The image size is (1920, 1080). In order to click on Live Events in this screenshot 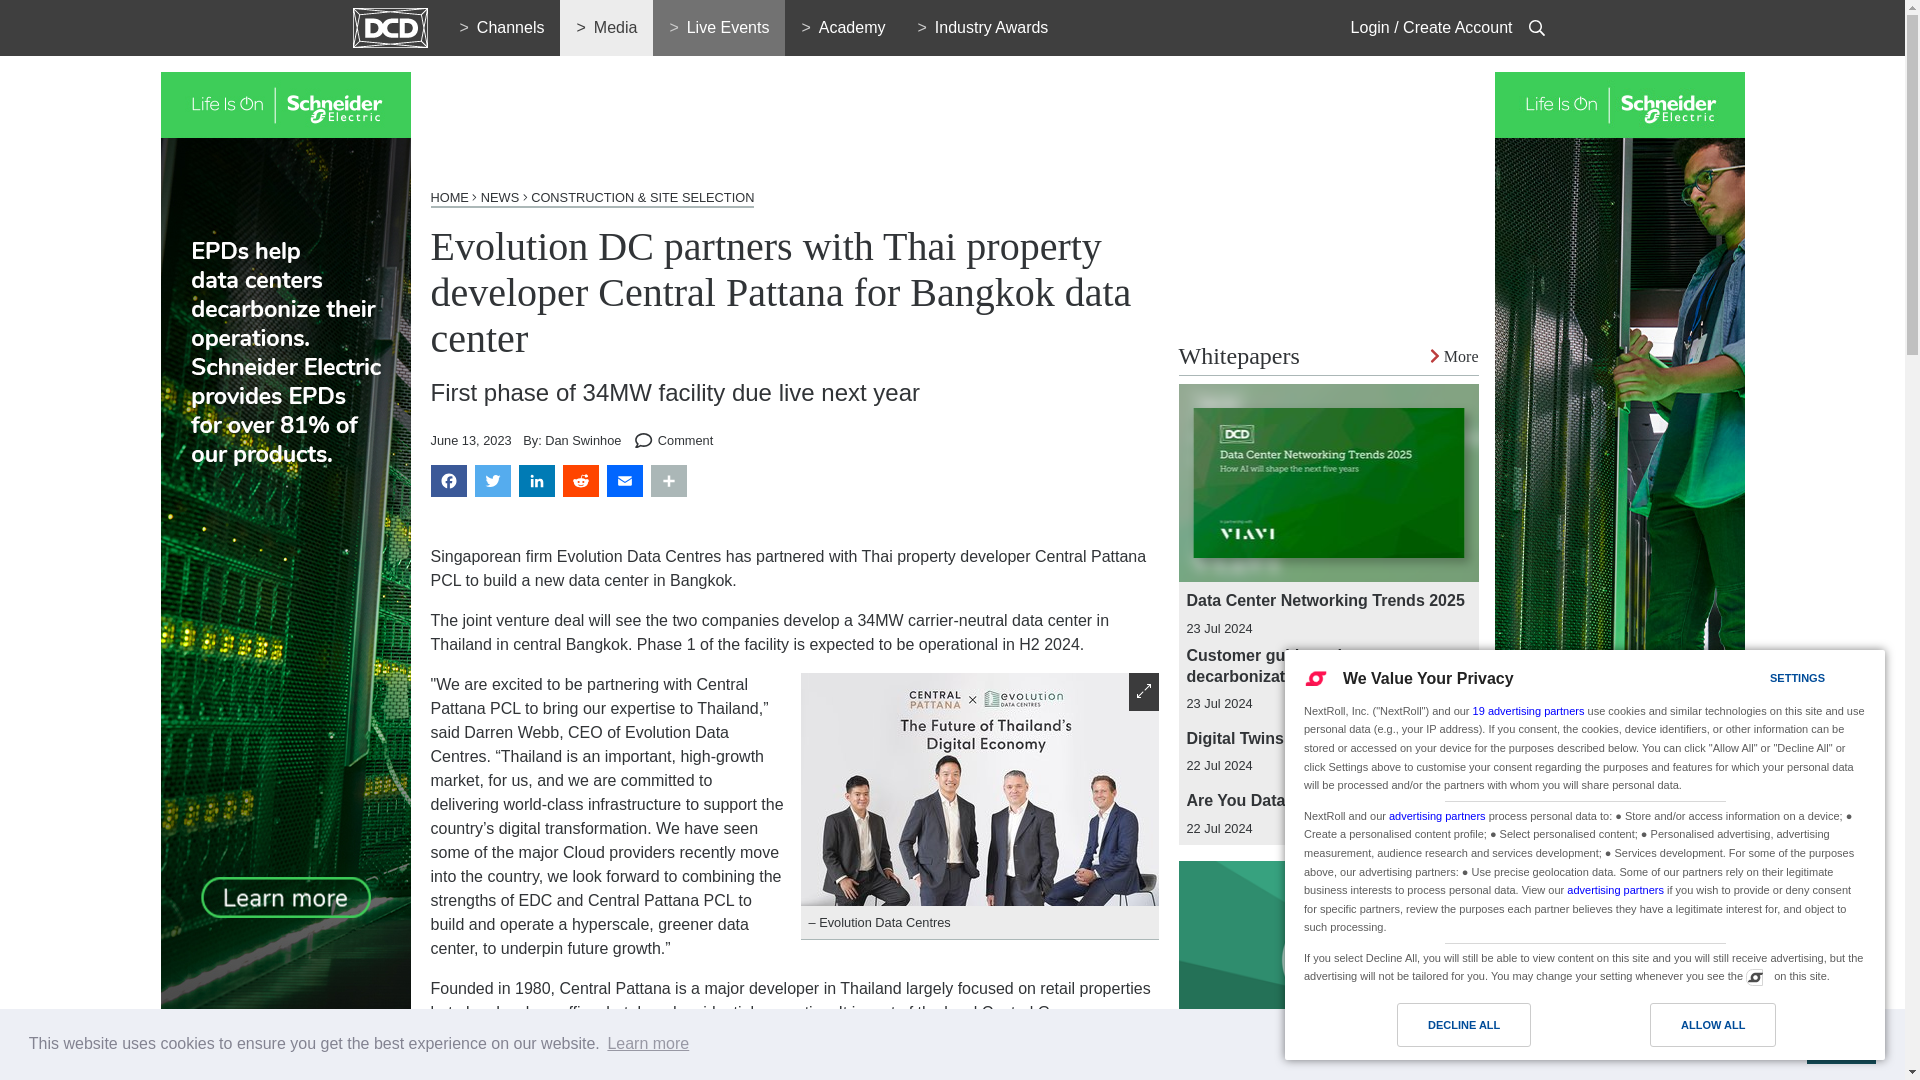, I will do `click(718, 28)`.